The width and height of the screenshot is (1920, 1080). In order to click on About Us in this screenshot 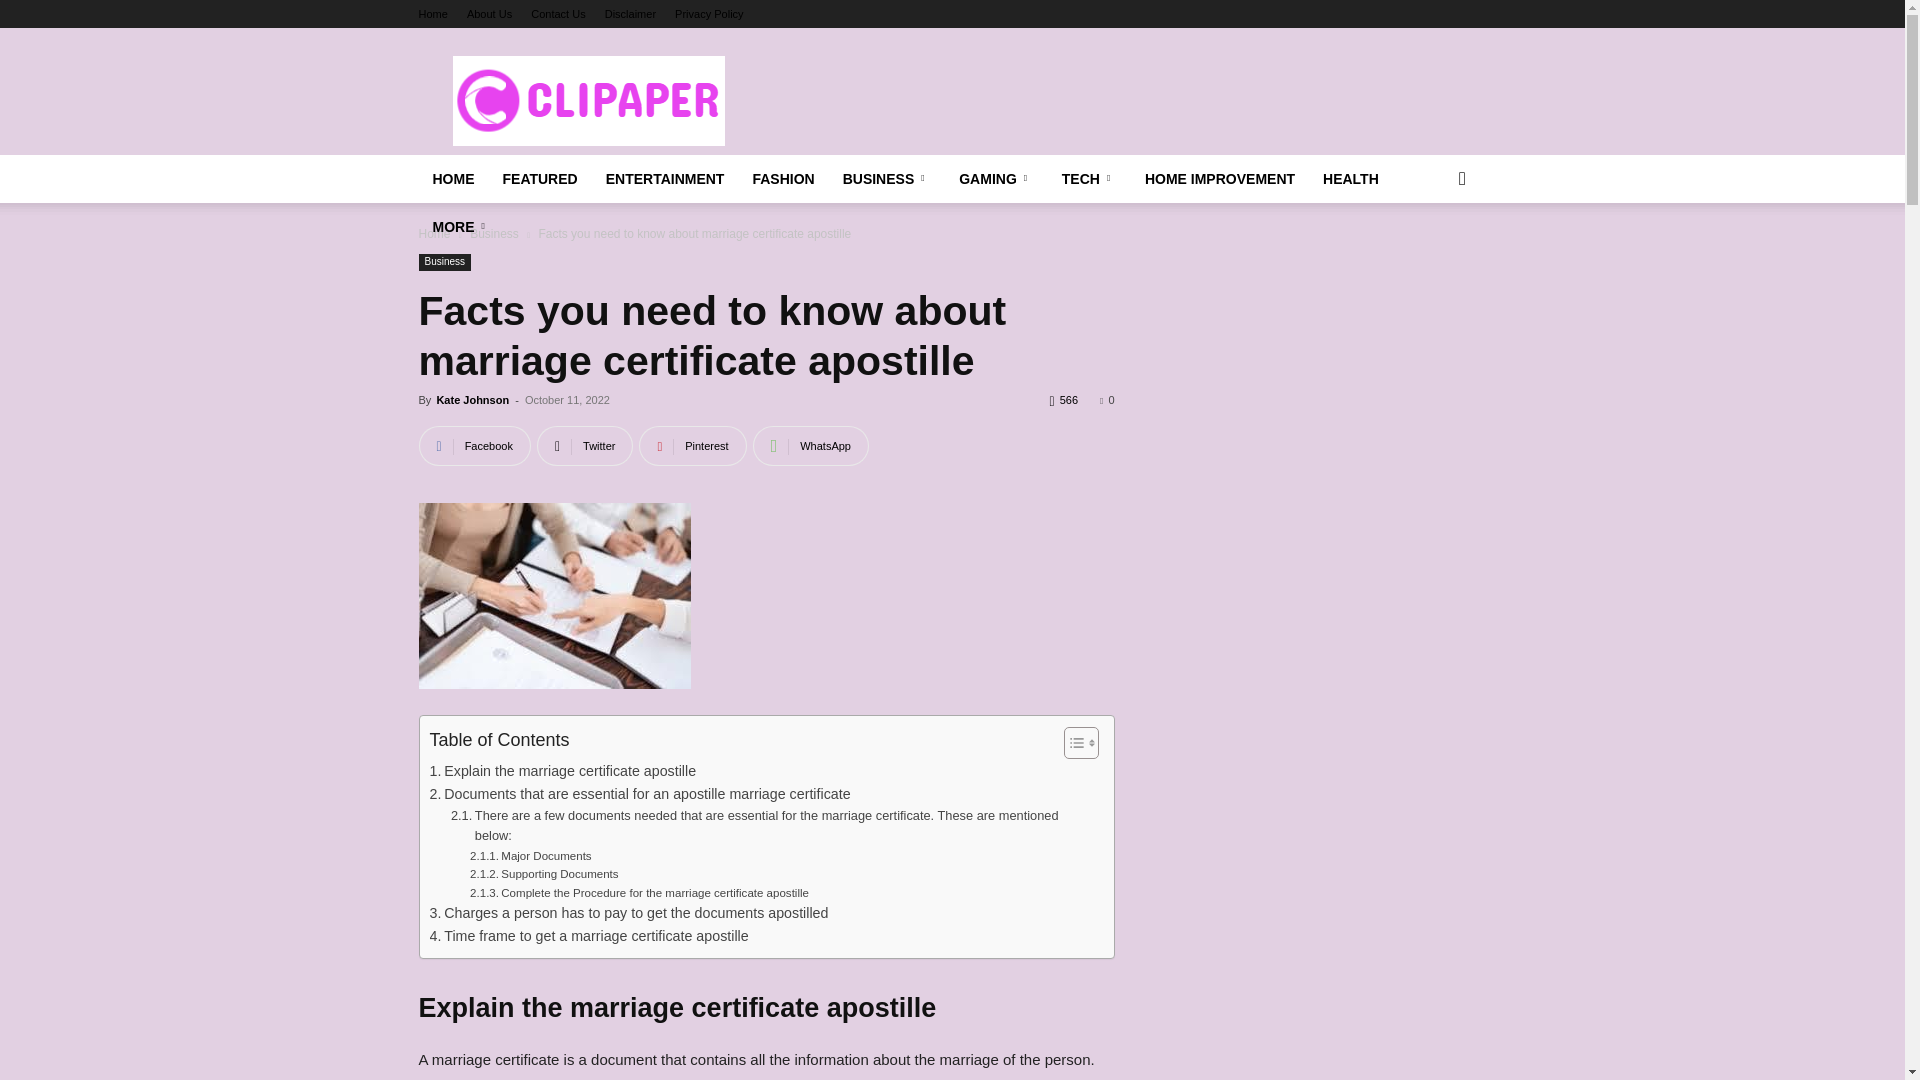, I will do `click(489, 14)`.